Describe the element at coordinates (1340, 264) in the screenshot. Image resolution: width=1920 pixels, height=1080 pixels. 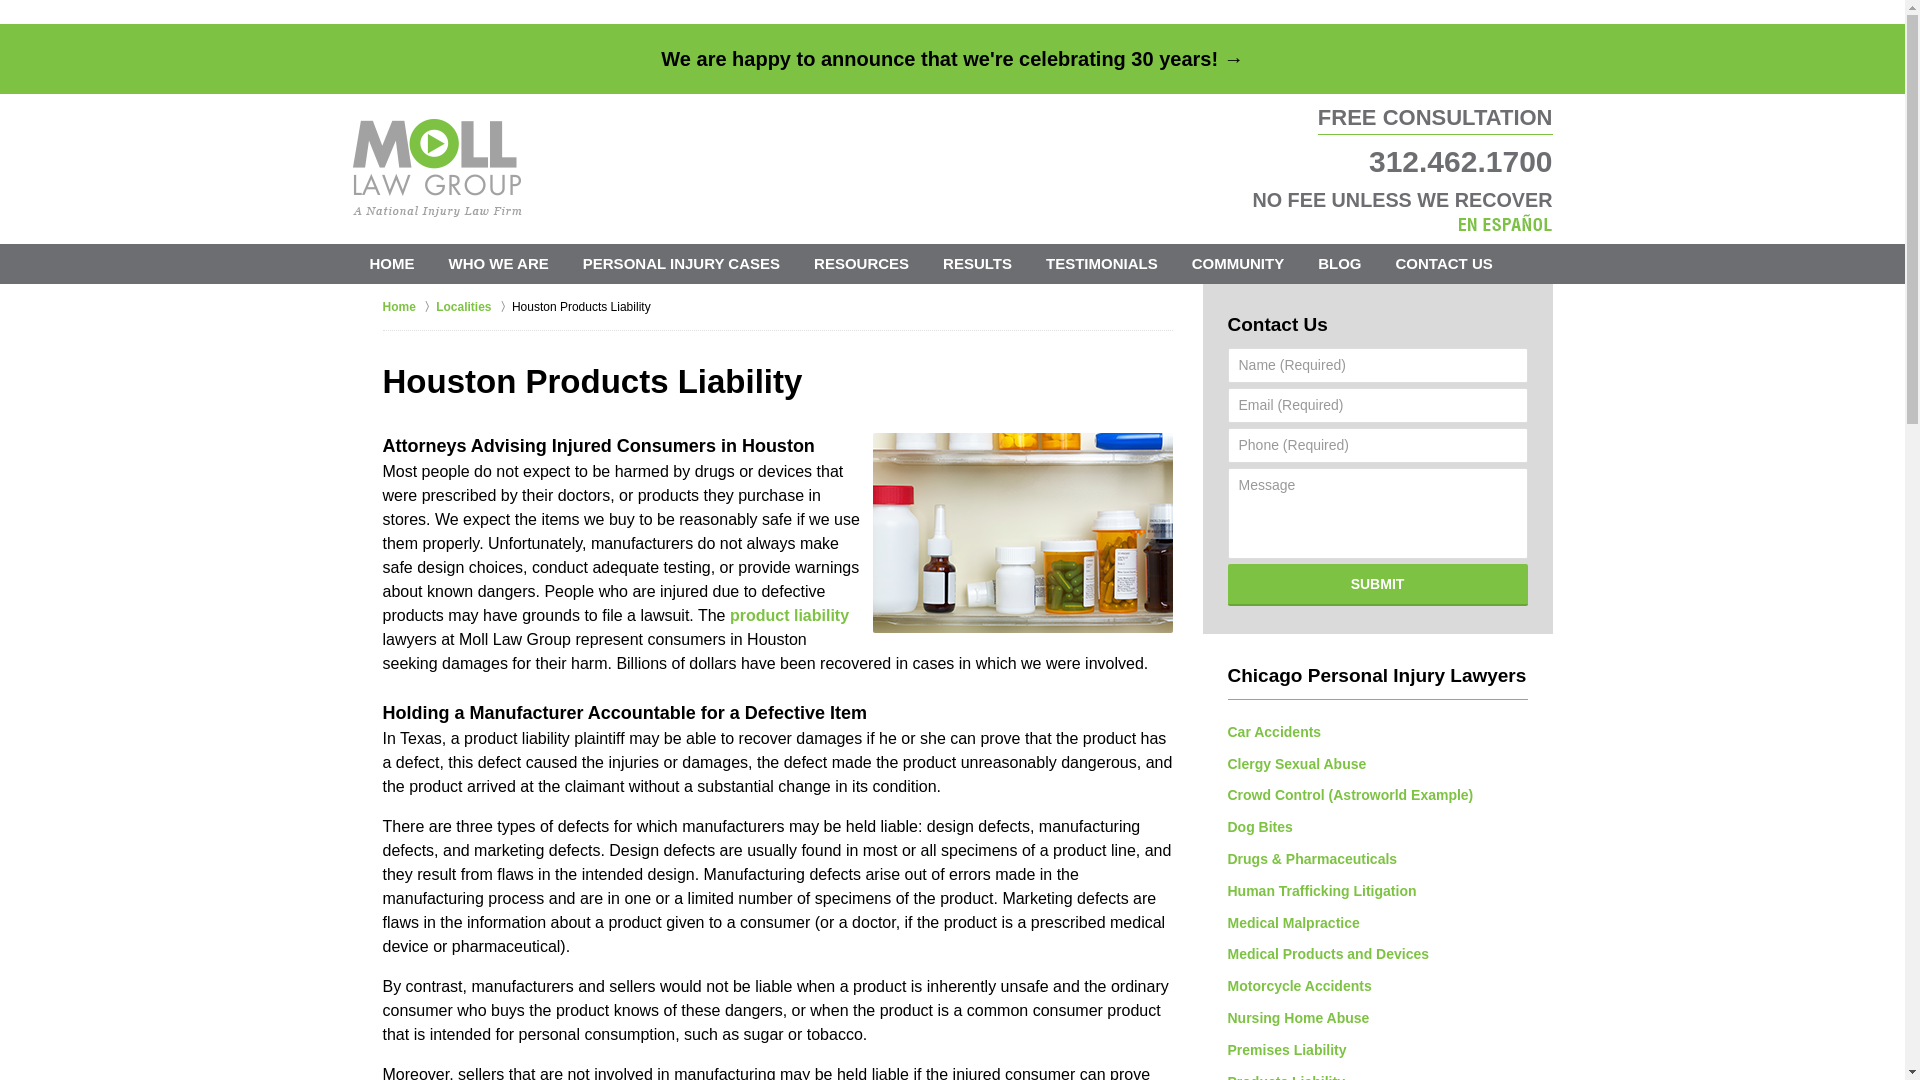
I see `BLOG` at that location.